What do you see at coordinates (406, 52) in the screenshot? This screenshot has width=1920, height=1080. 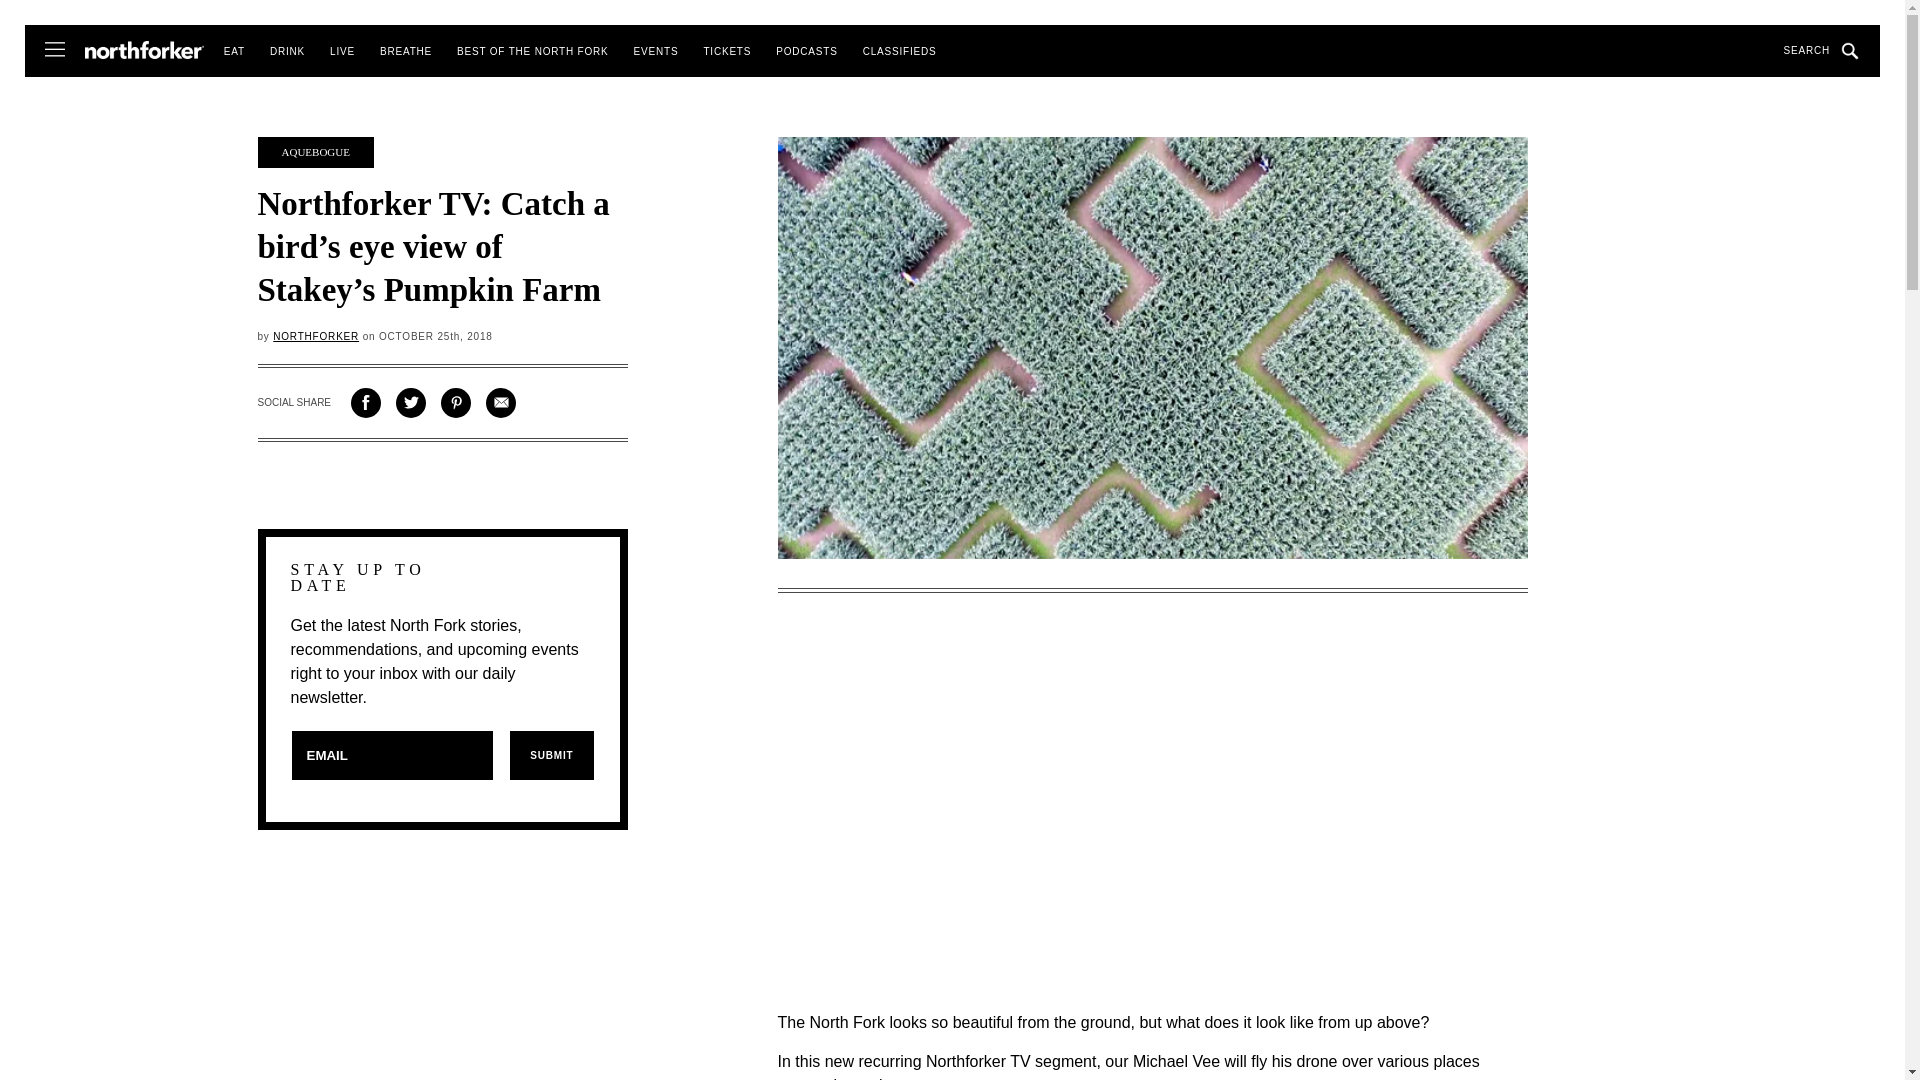 I see `BREATHE` at bounding box center [406, 52].